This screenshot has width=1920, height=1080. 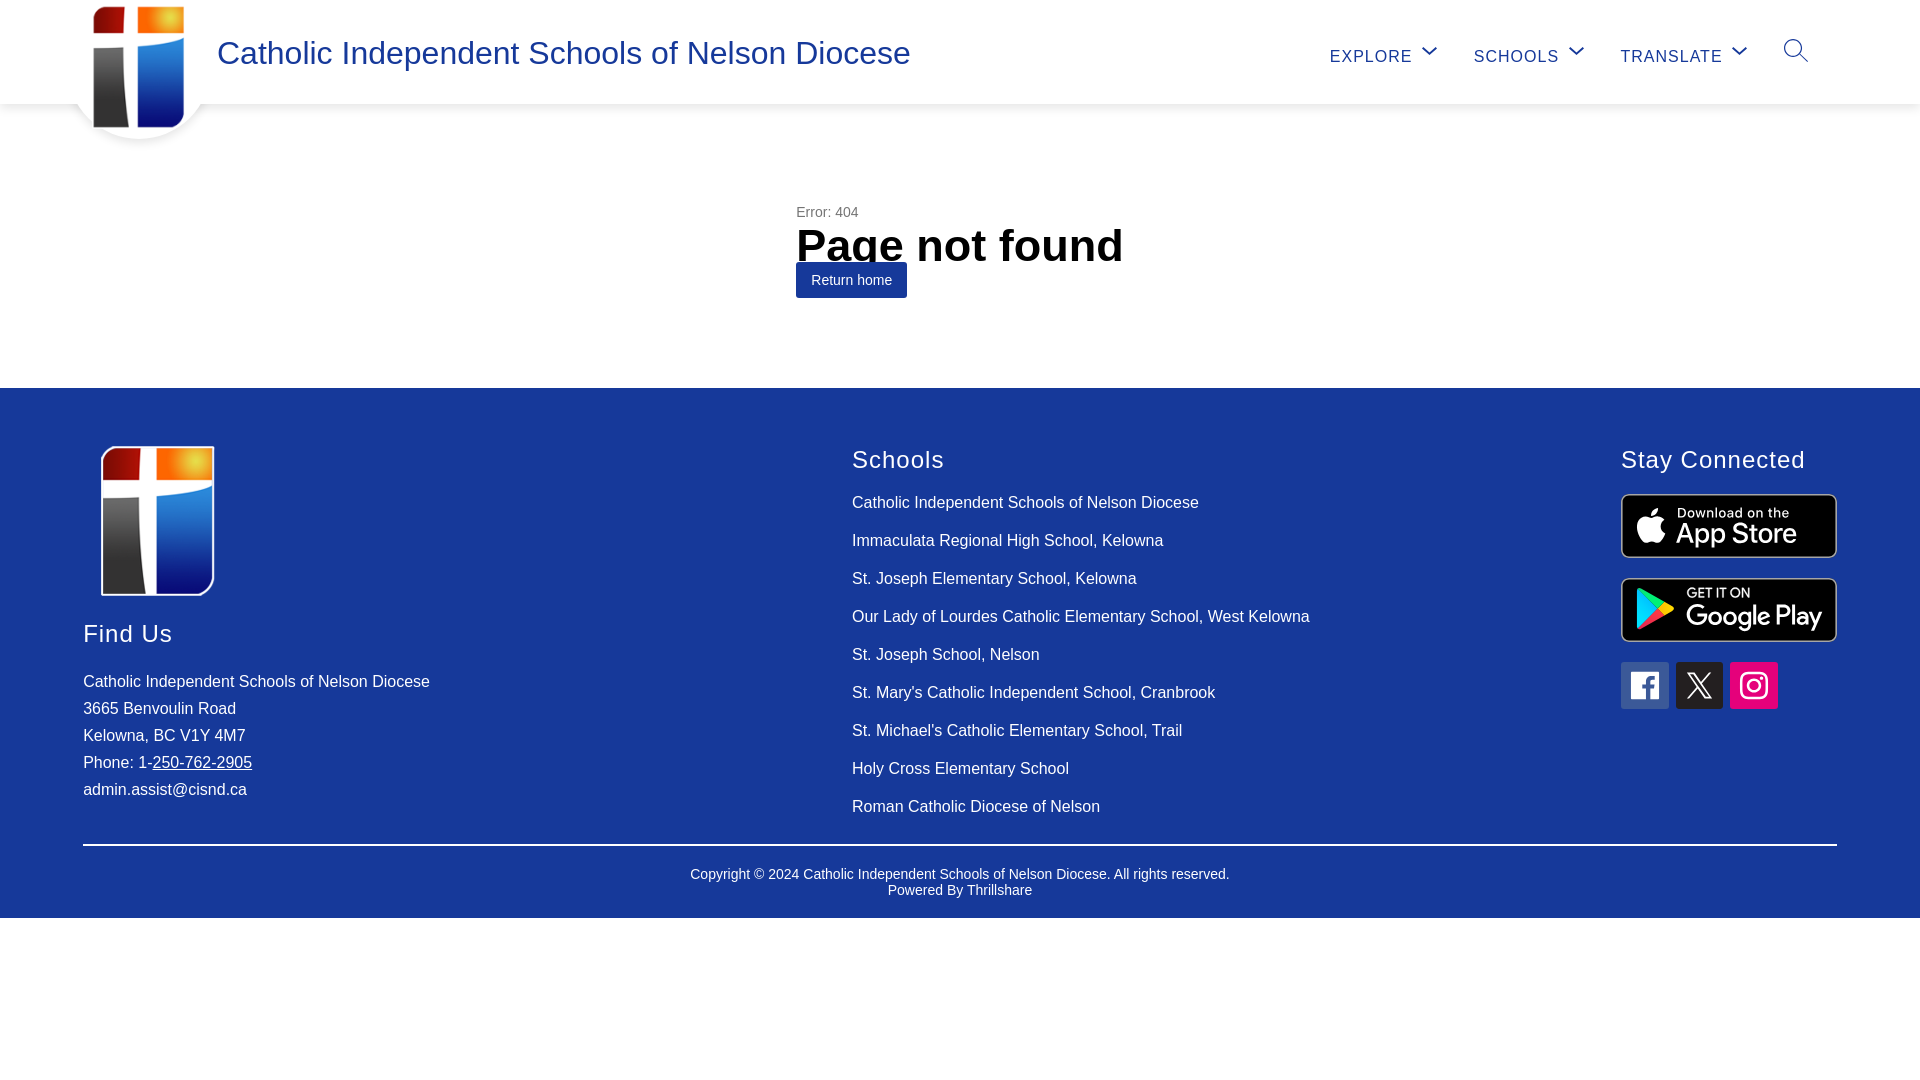 What do you see at coordinates (1256, 51) in the screenshot?
I see `CISND EVENTS` at bounding box center [1256, 51].